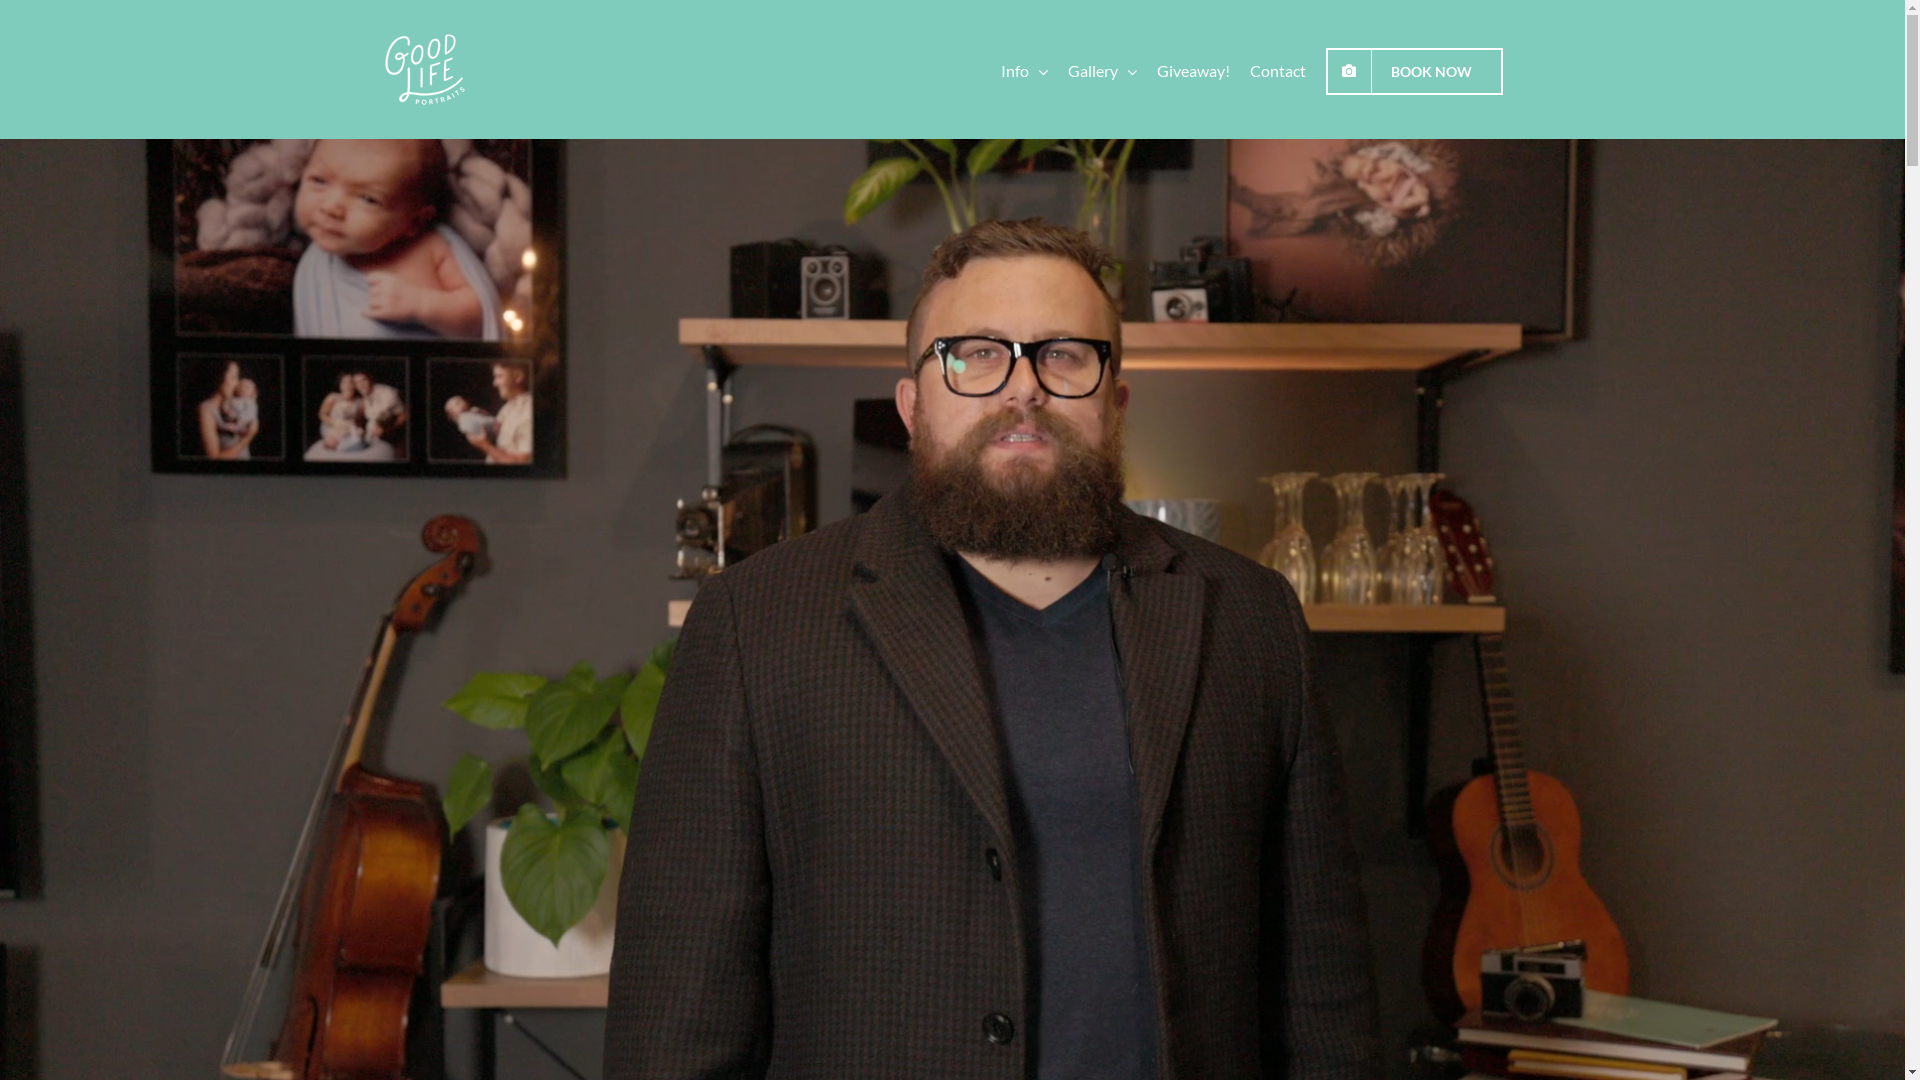  What do you see at coordinates (1278, 70) in the screenshot?
I see `Contact` at bounding box center [1278, 70].